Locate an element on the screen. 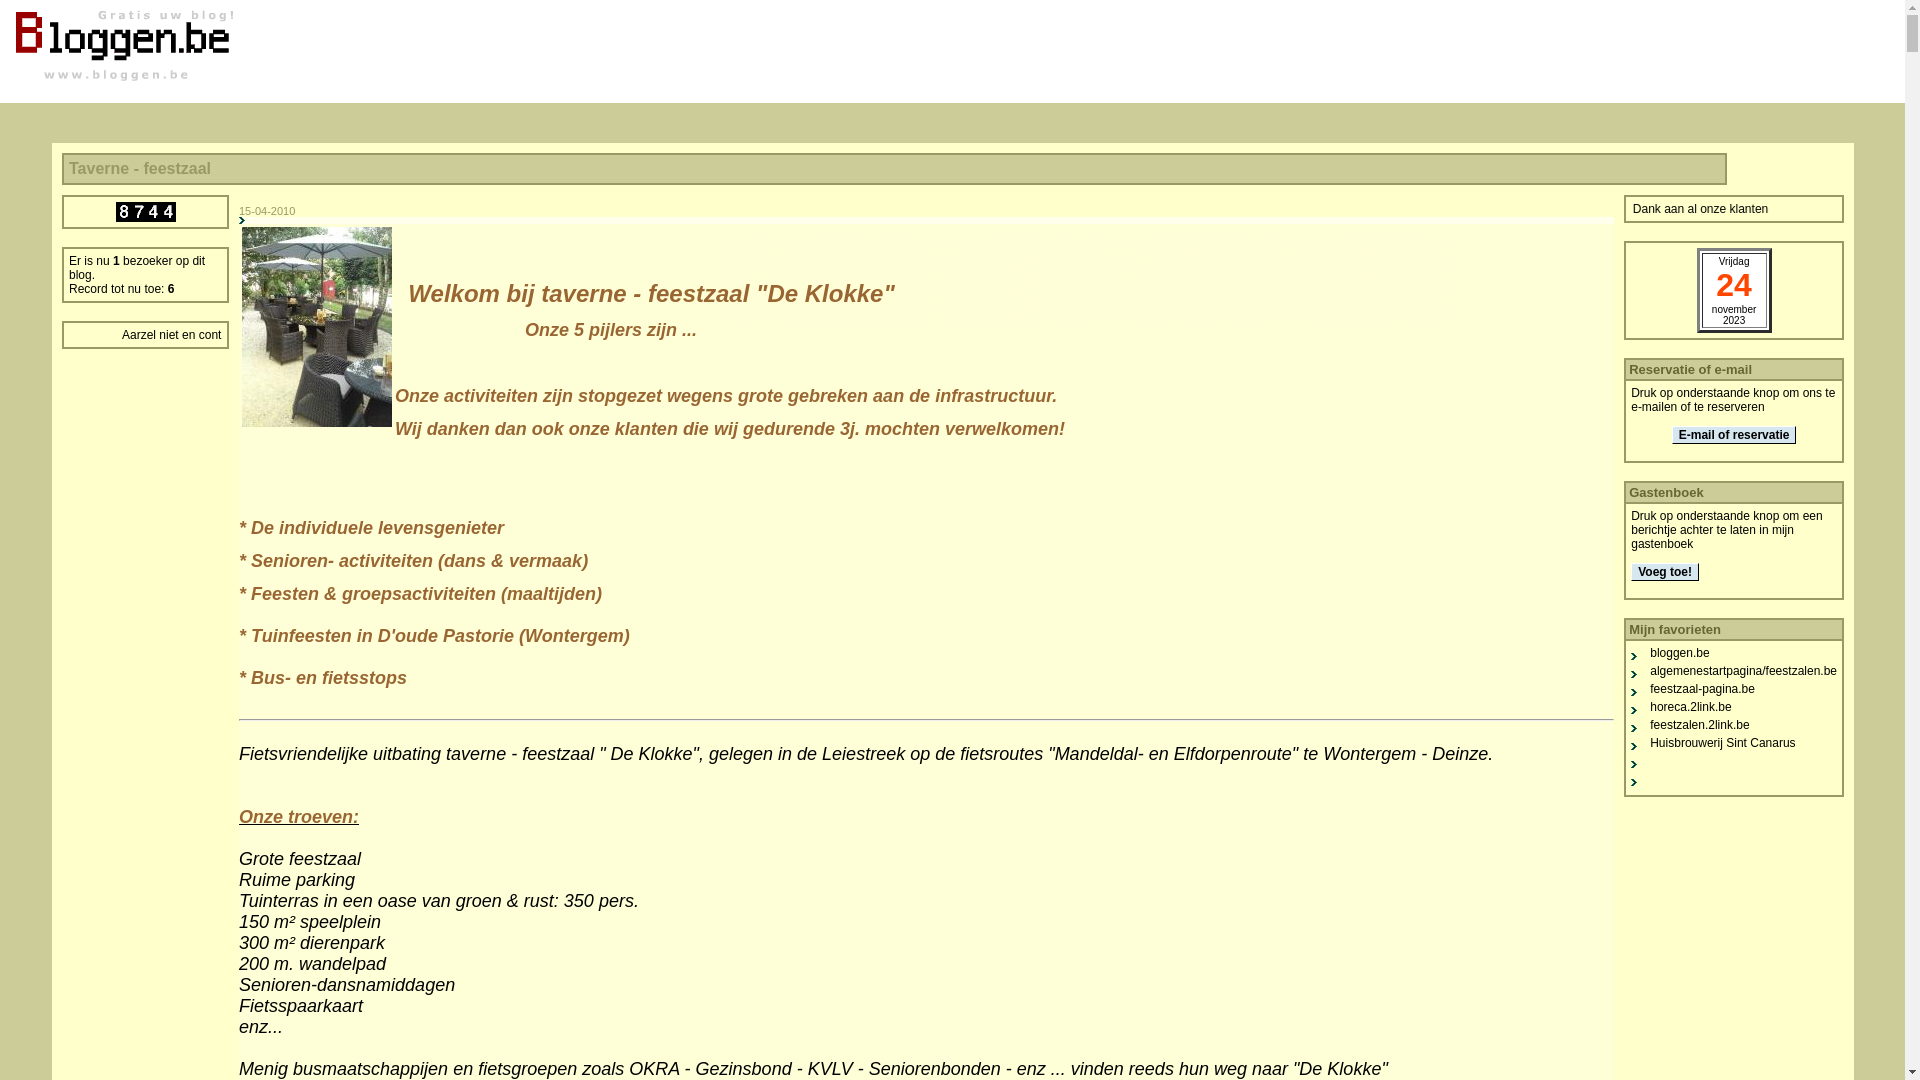 The image size is (1920, 1080). feestzaal-pagina.be is located at coordinates (1702, 689).